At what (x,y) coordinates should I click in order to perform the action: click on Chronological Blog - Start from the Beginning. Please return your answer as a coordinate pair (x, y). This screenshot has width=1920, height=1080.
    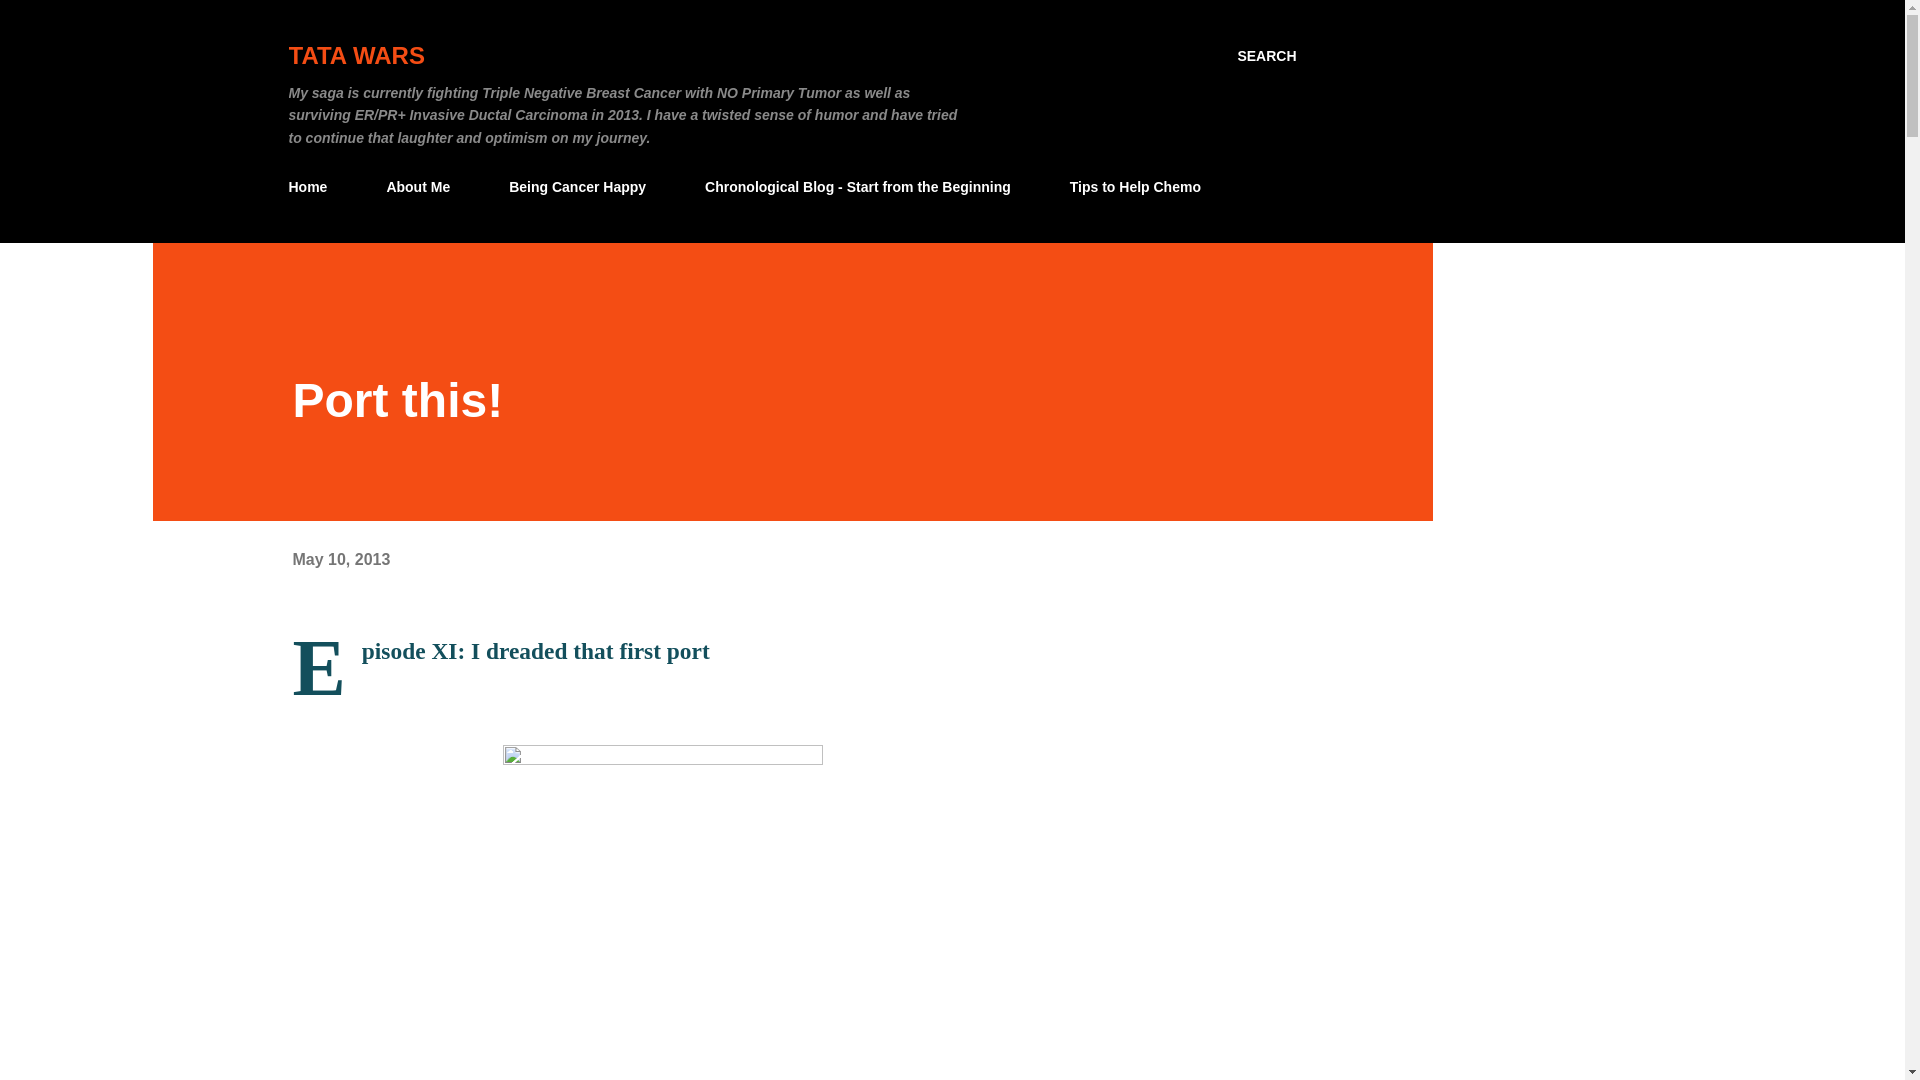
    Looking at the image, I should click on (858, 187).